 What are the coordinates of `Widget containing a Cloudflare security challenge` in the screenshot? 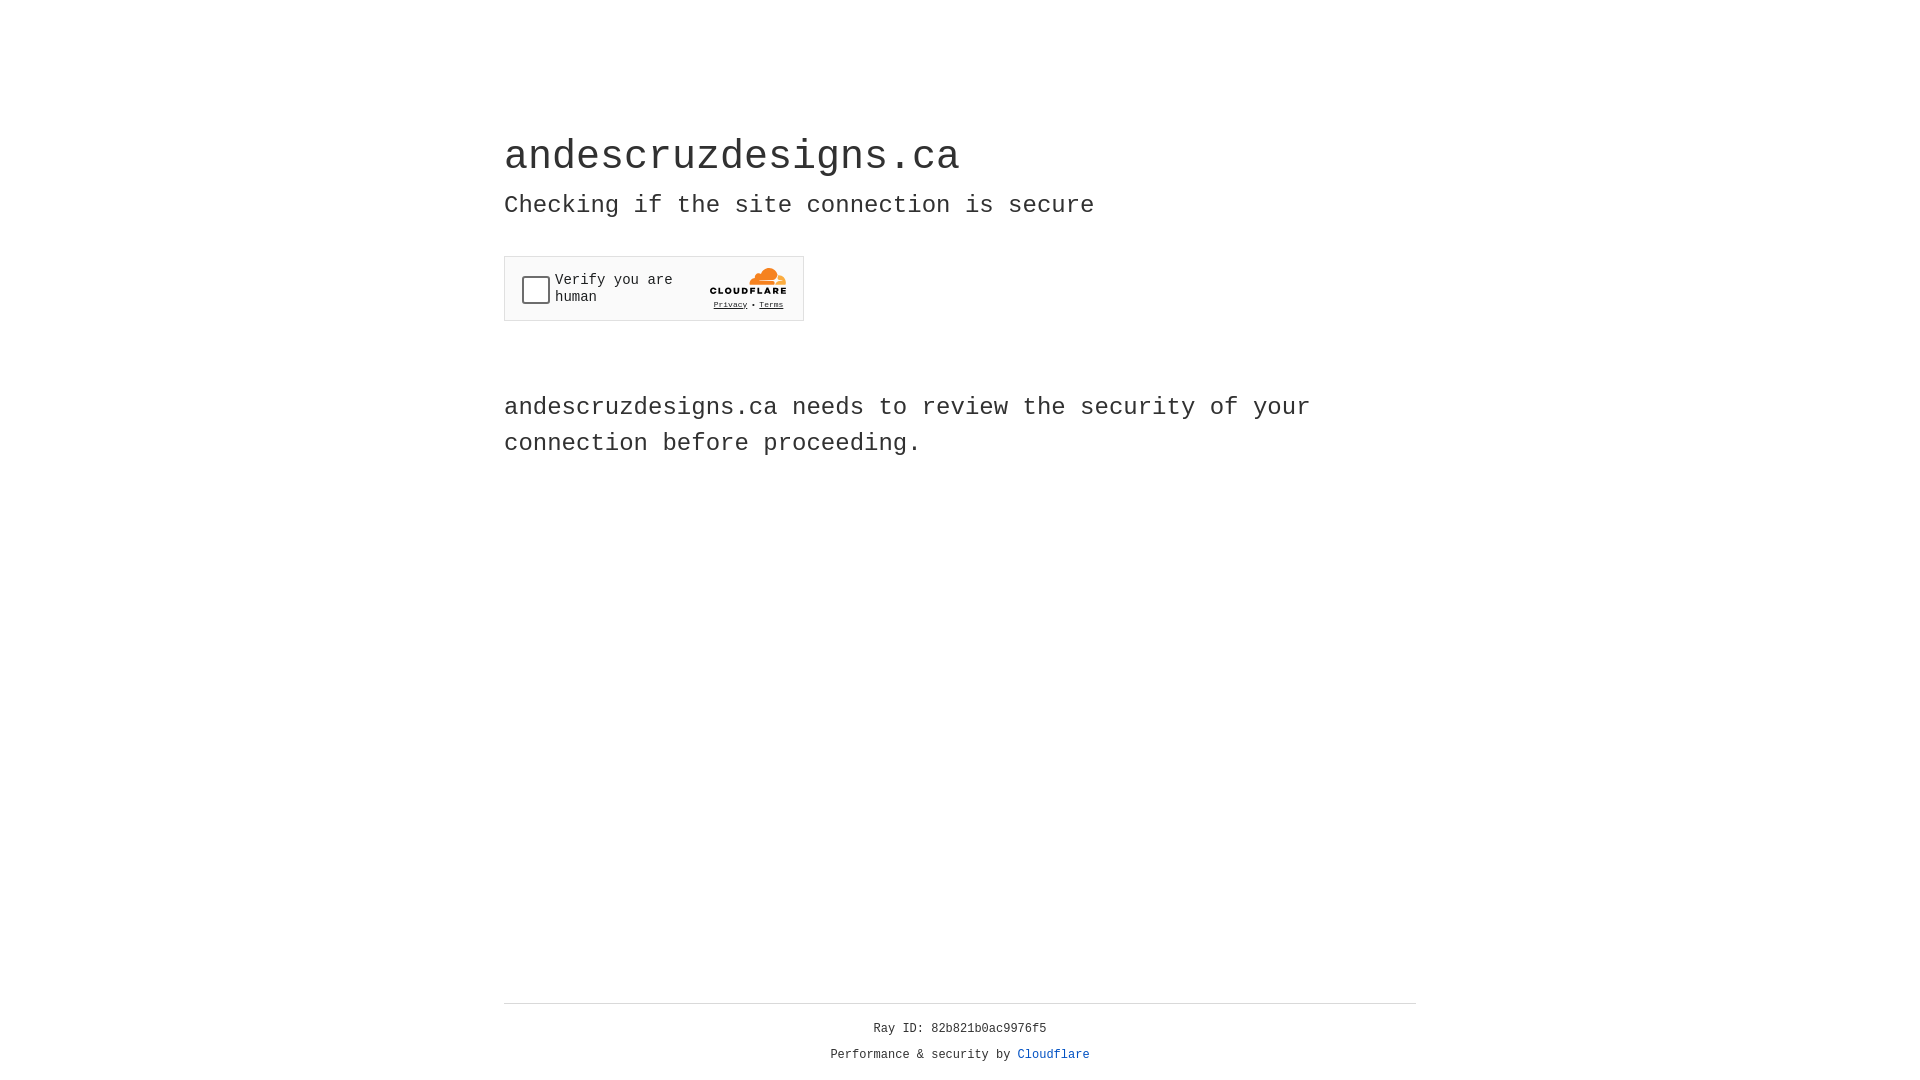 It's located at (654, 288).